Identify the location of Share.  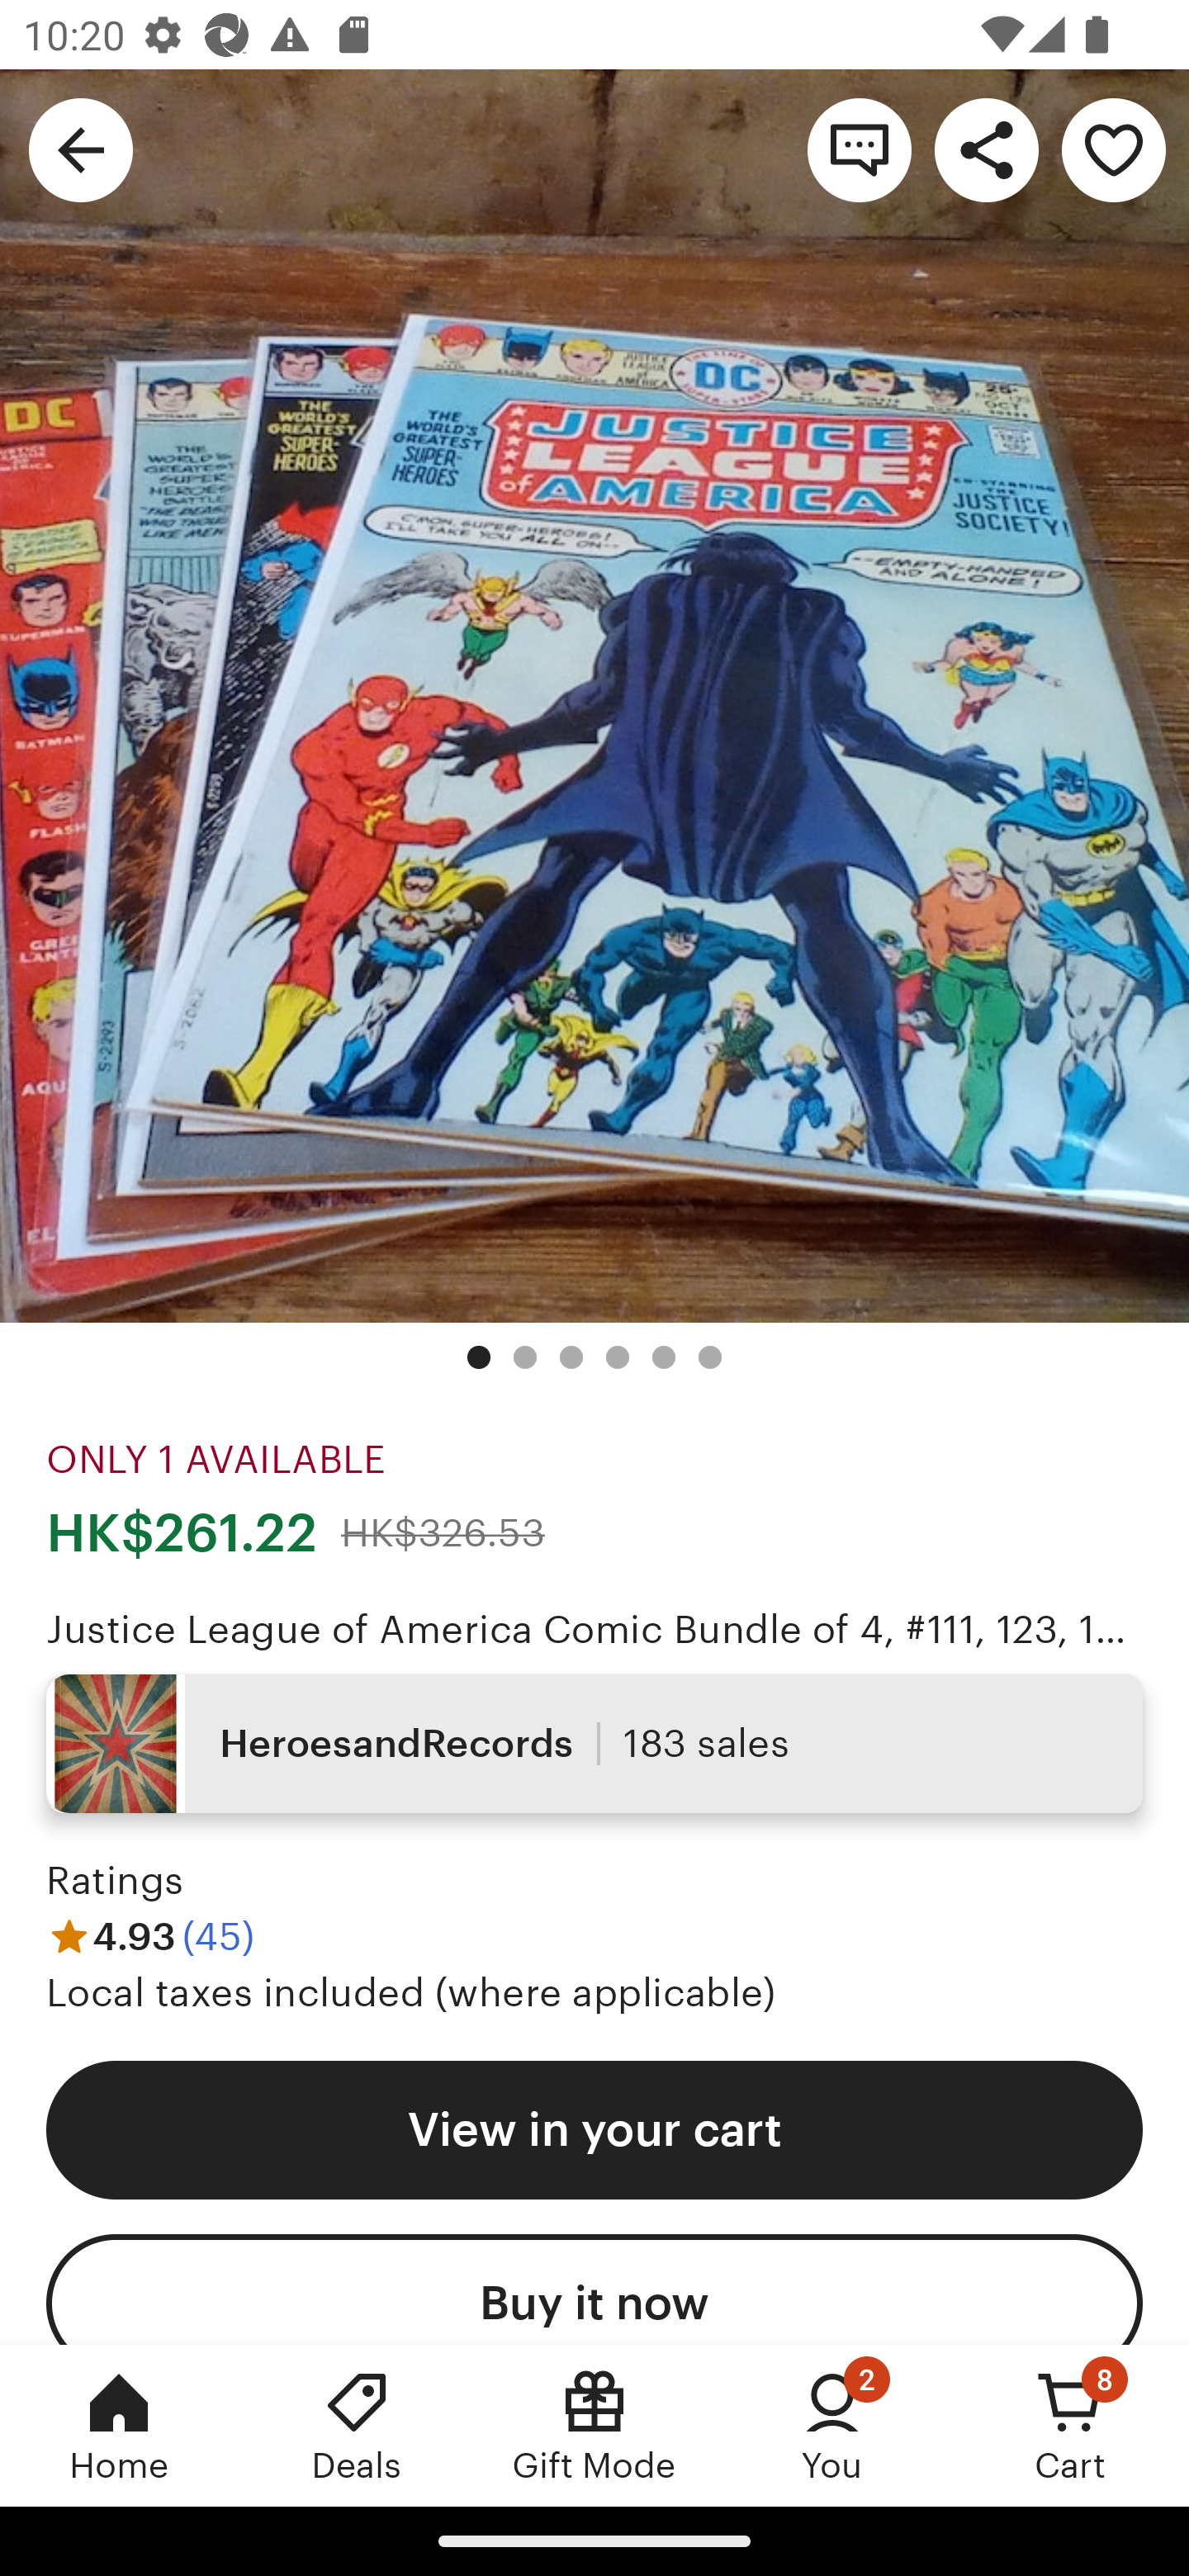
(986, 149).